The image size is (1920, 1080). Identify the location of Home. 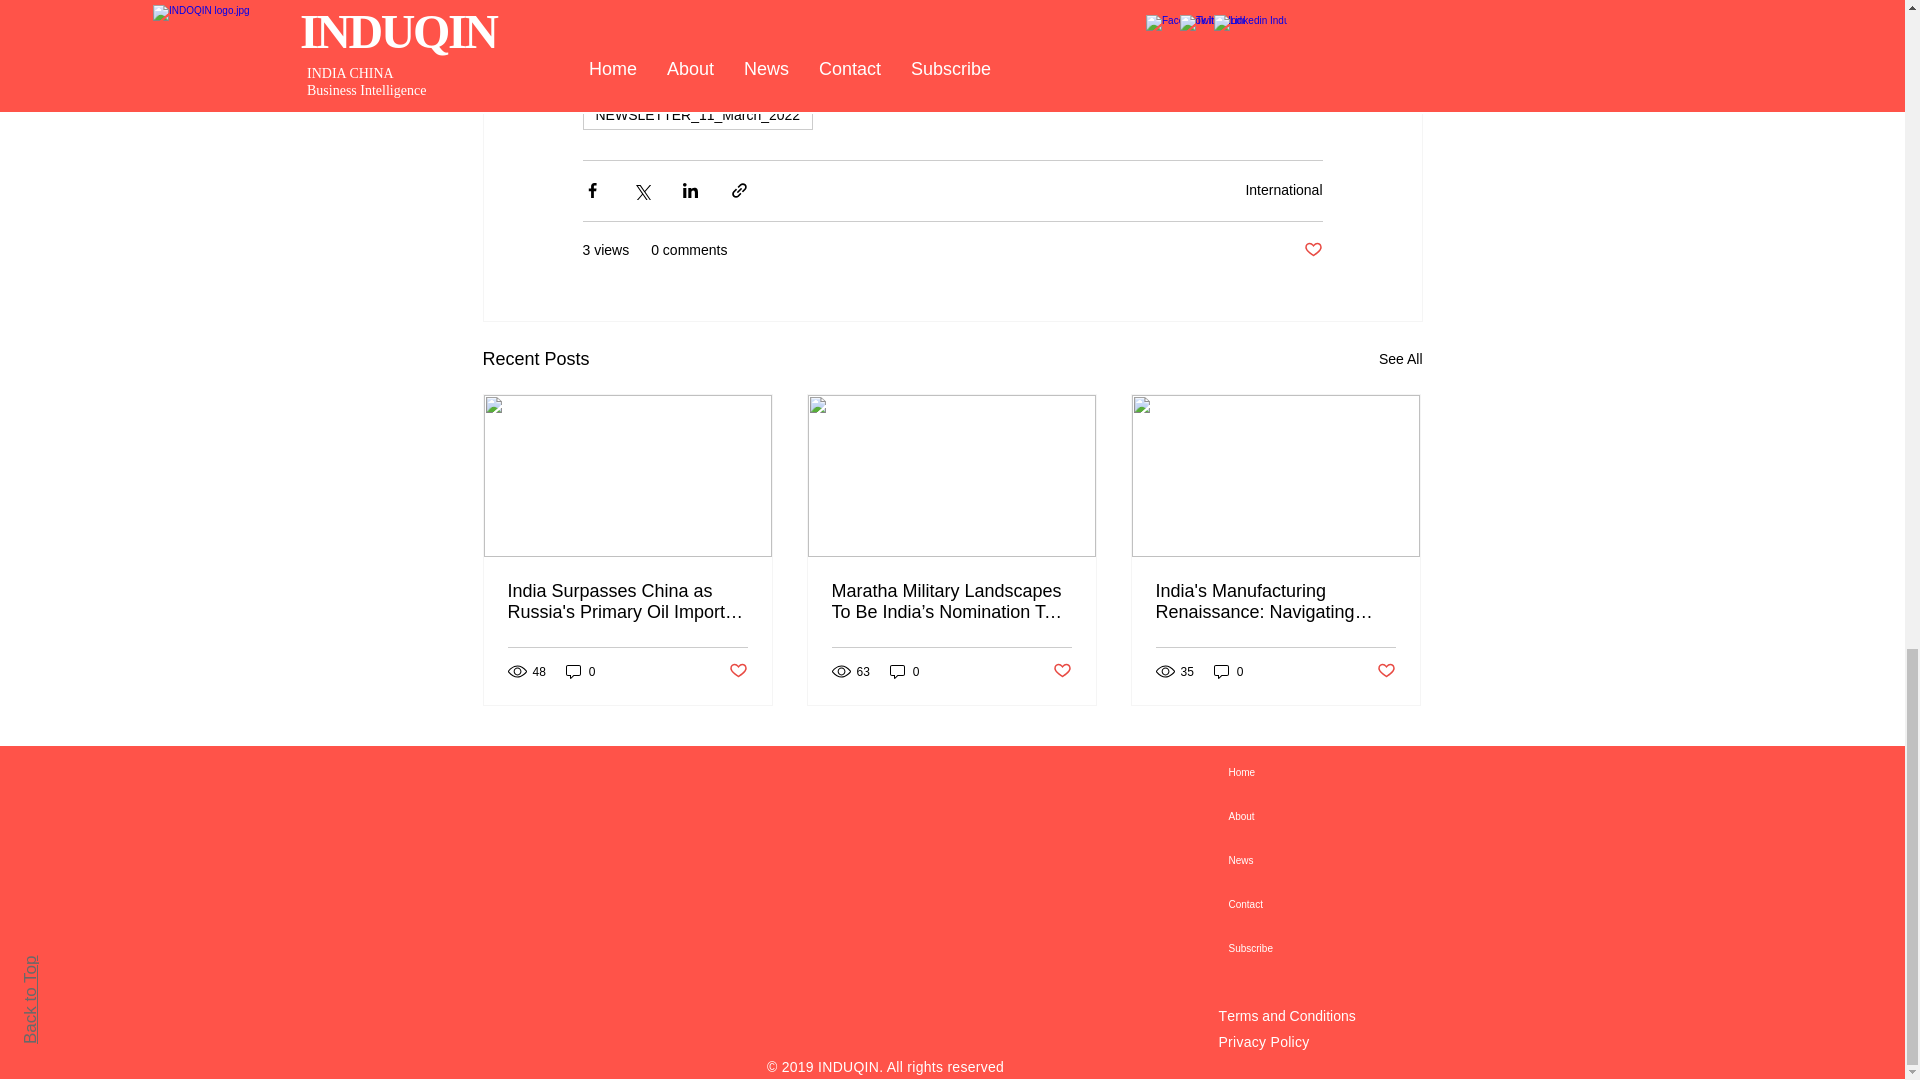
(1344, 772).